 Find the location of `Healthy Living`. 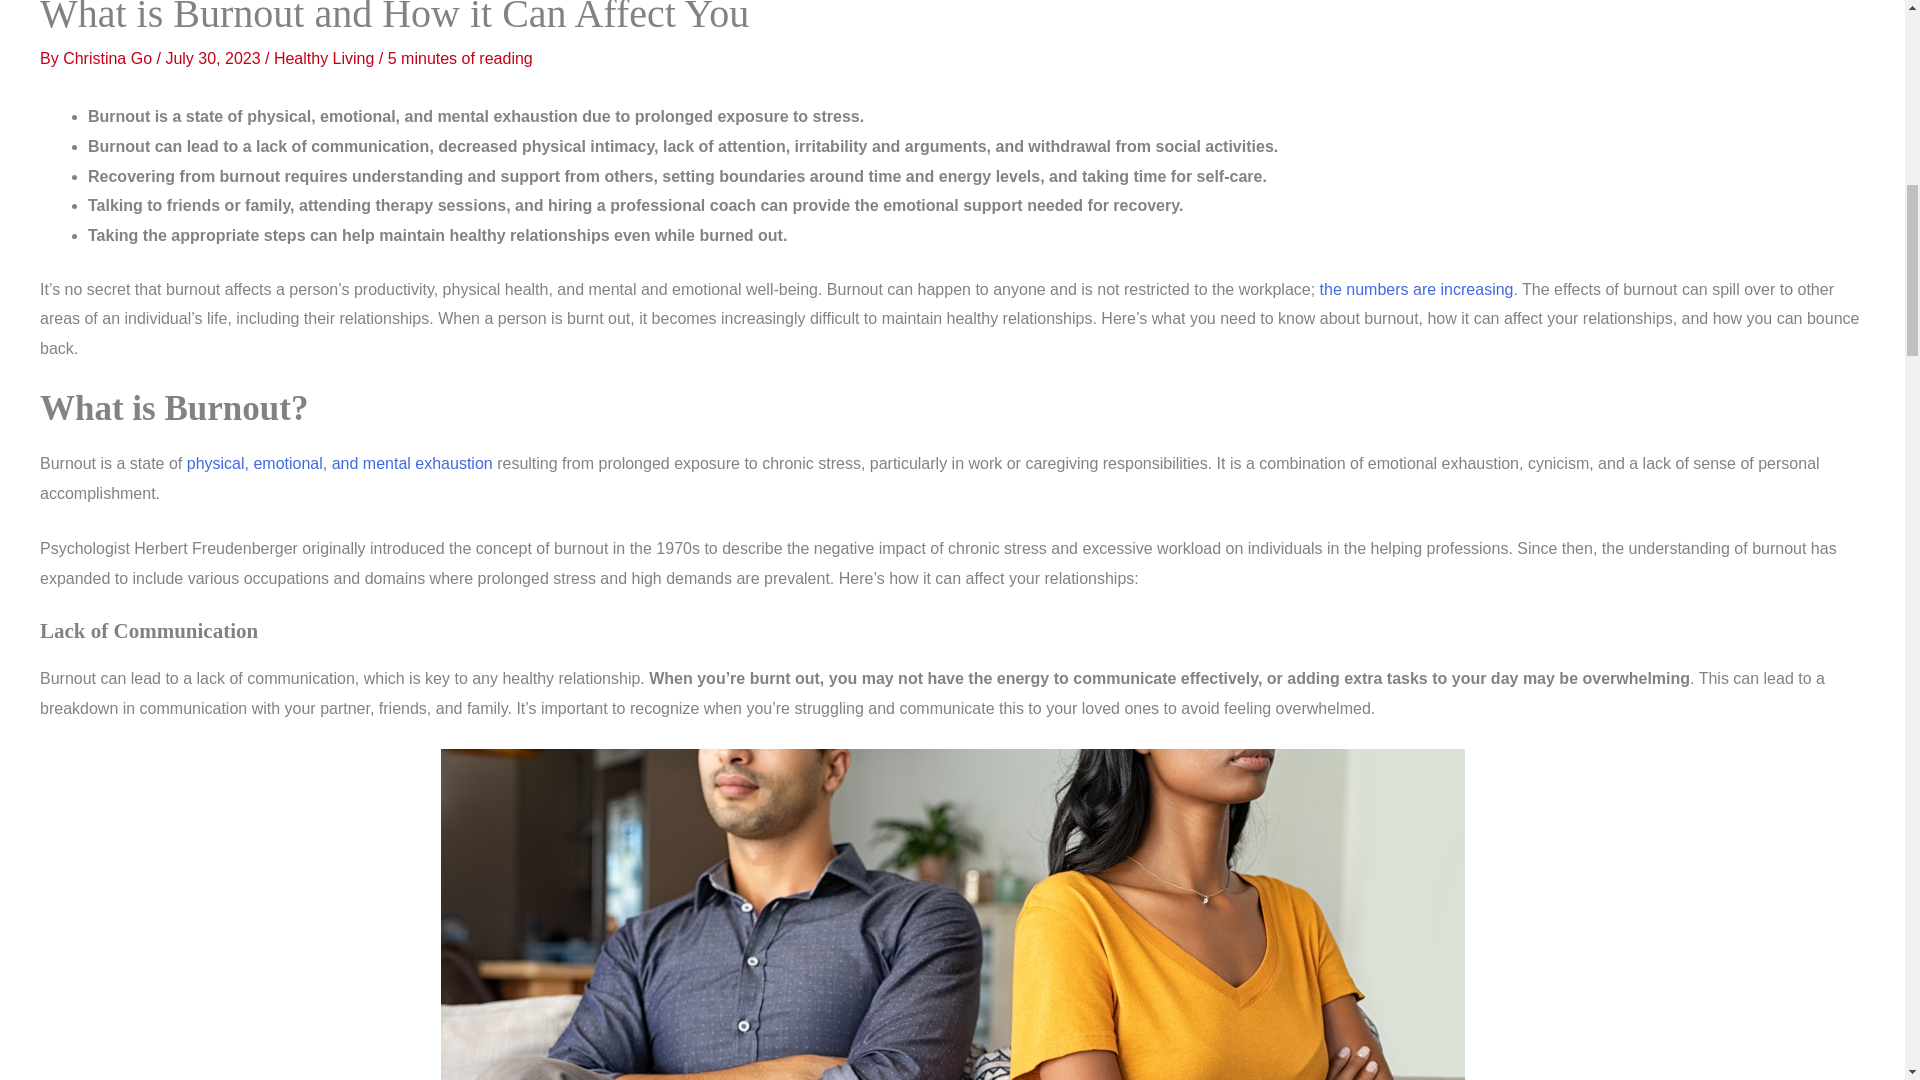

Healthy Living is located at coordinates (324, 58).